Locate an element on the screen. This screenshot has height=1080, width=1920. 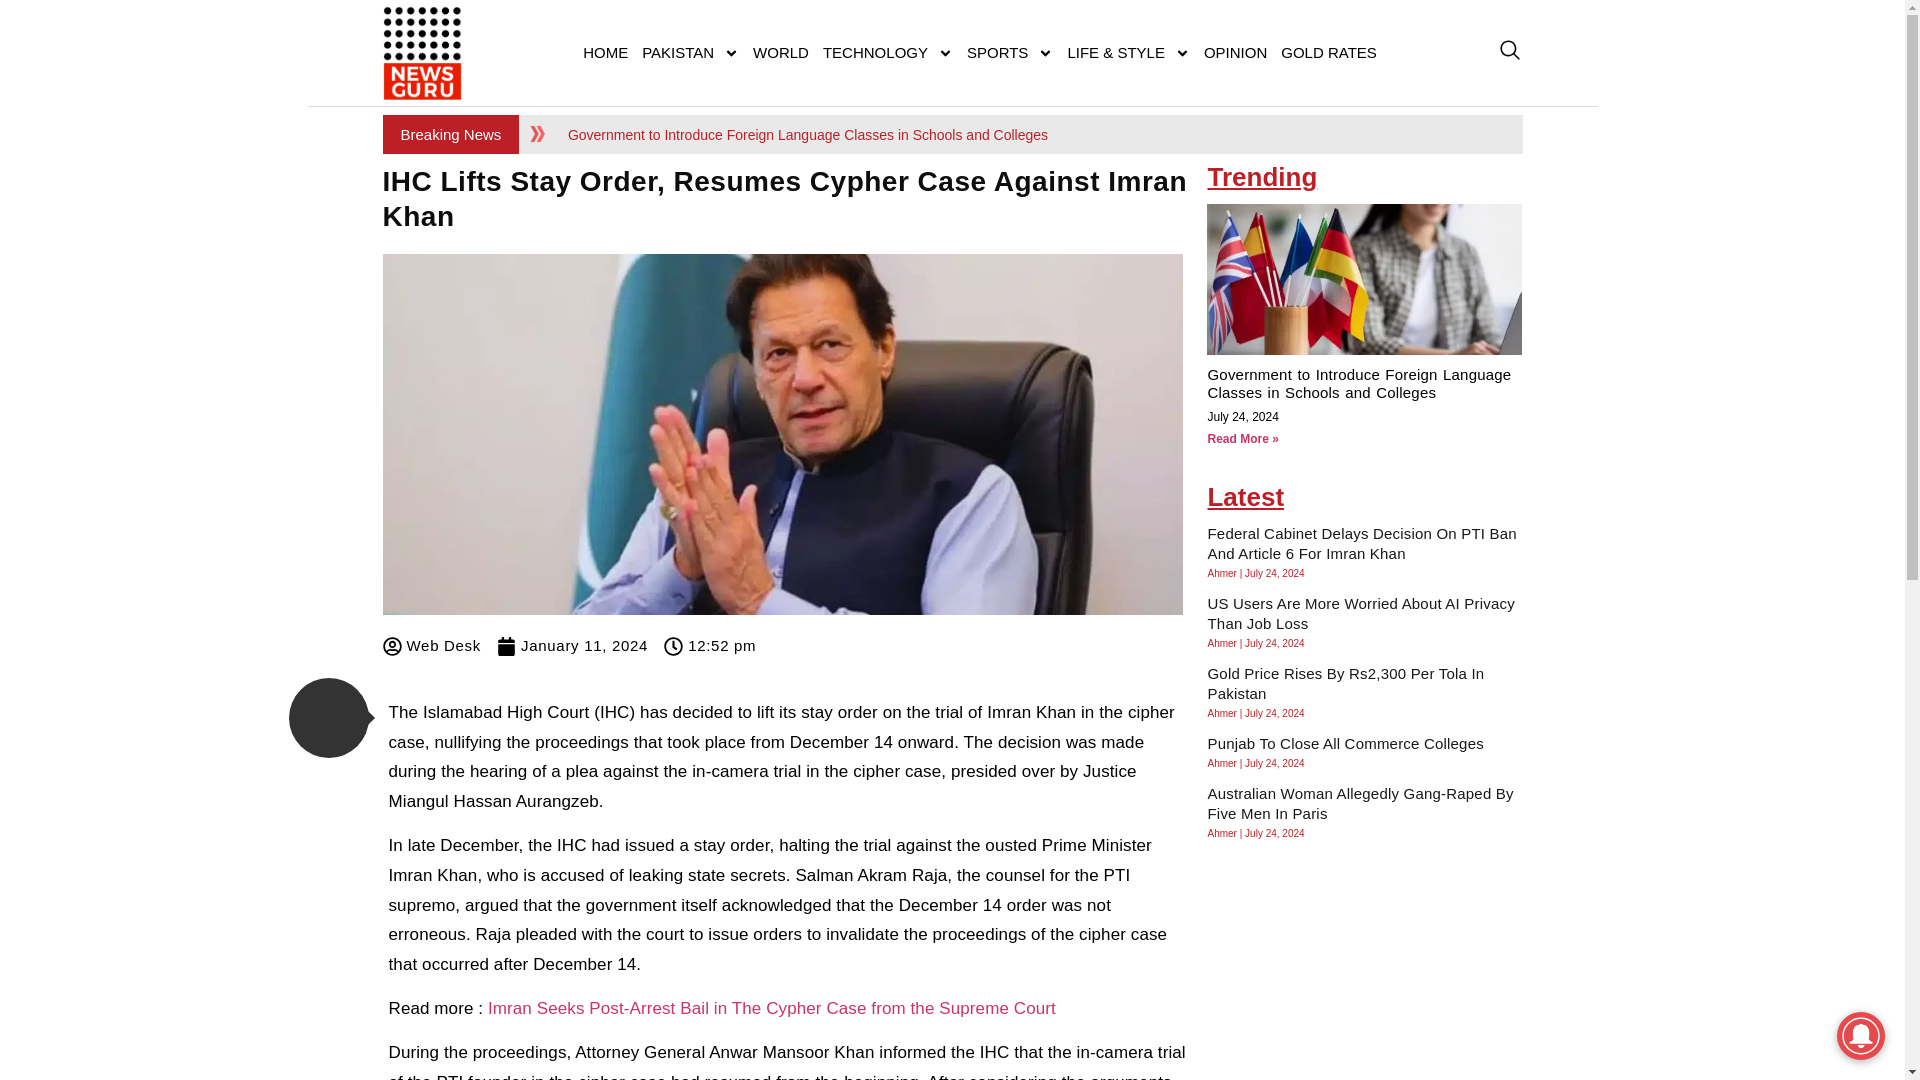
OPINION is located at coordinates (1235, 52).